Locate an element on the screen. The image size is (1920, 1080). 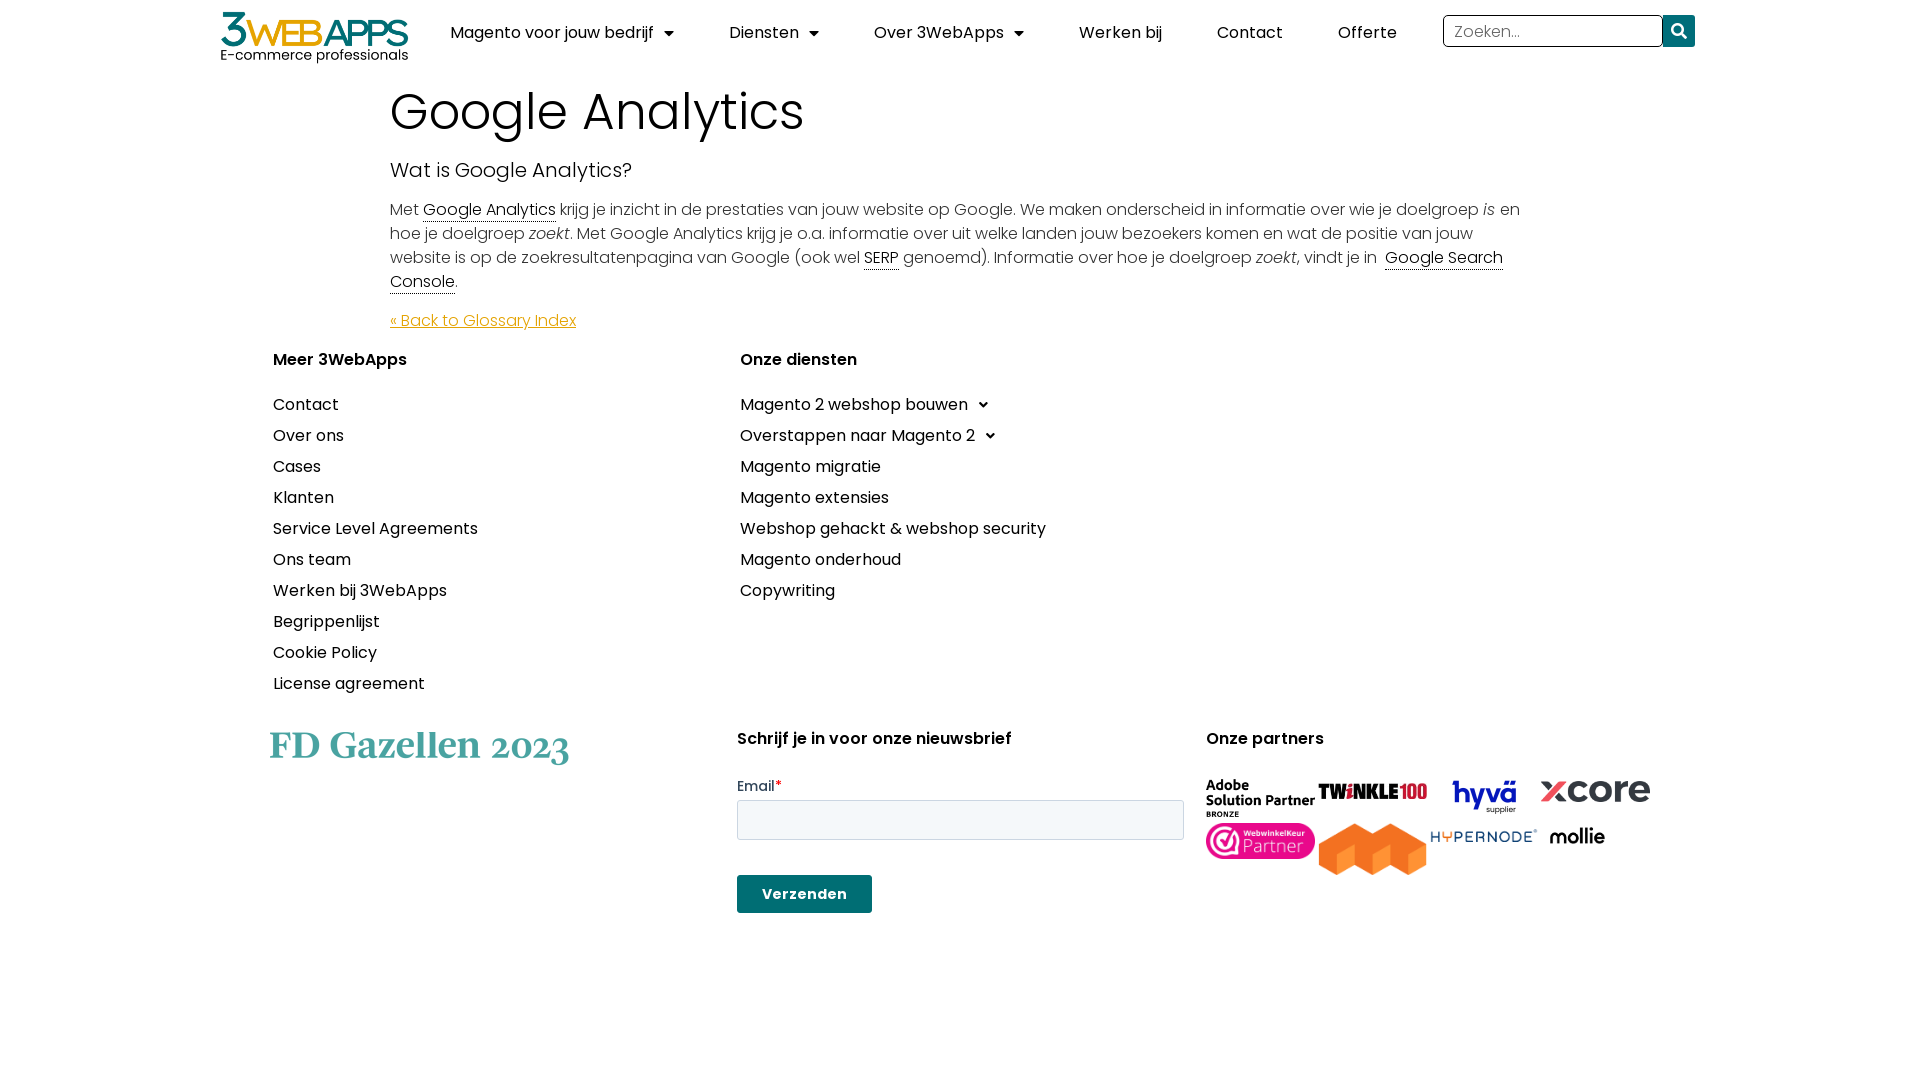
SERP is located at coordinates (882, 258).